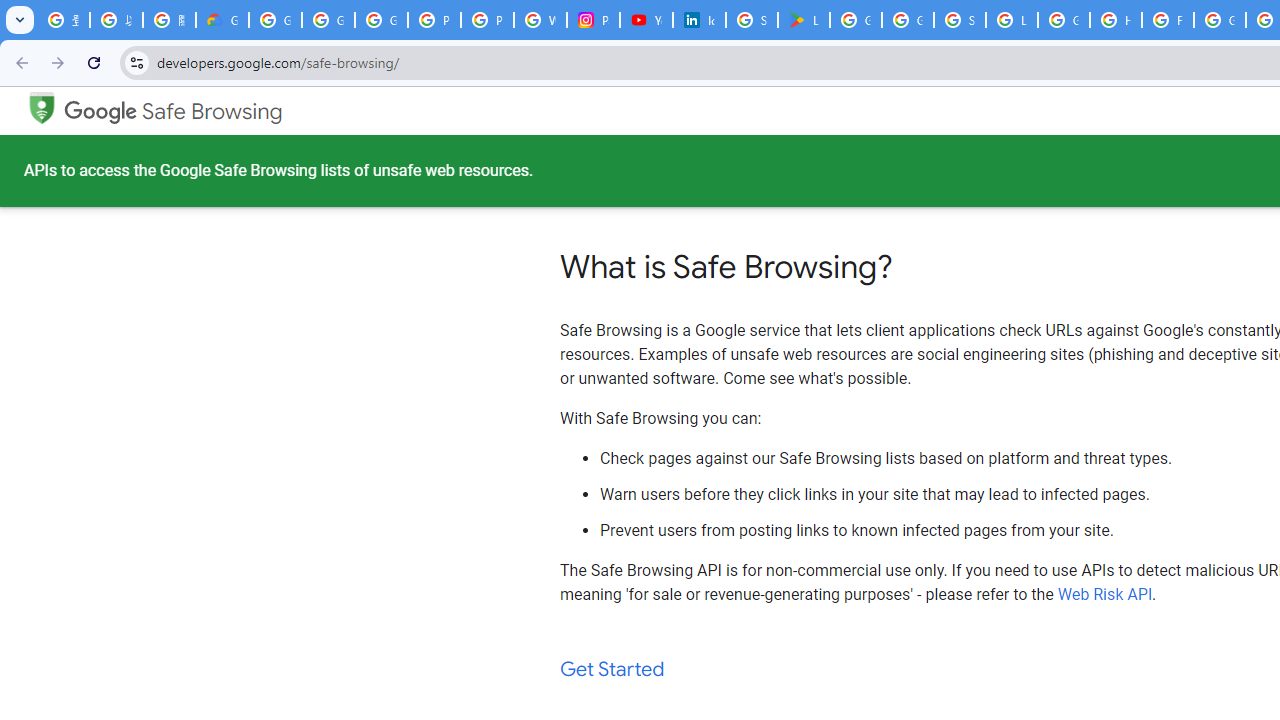 This screenshot has height=720, width=1280. What do you see at coordinates (752, 20) in the screenshot?
I see `Sign in - Google Accounts` at bounding box center [752, 20].